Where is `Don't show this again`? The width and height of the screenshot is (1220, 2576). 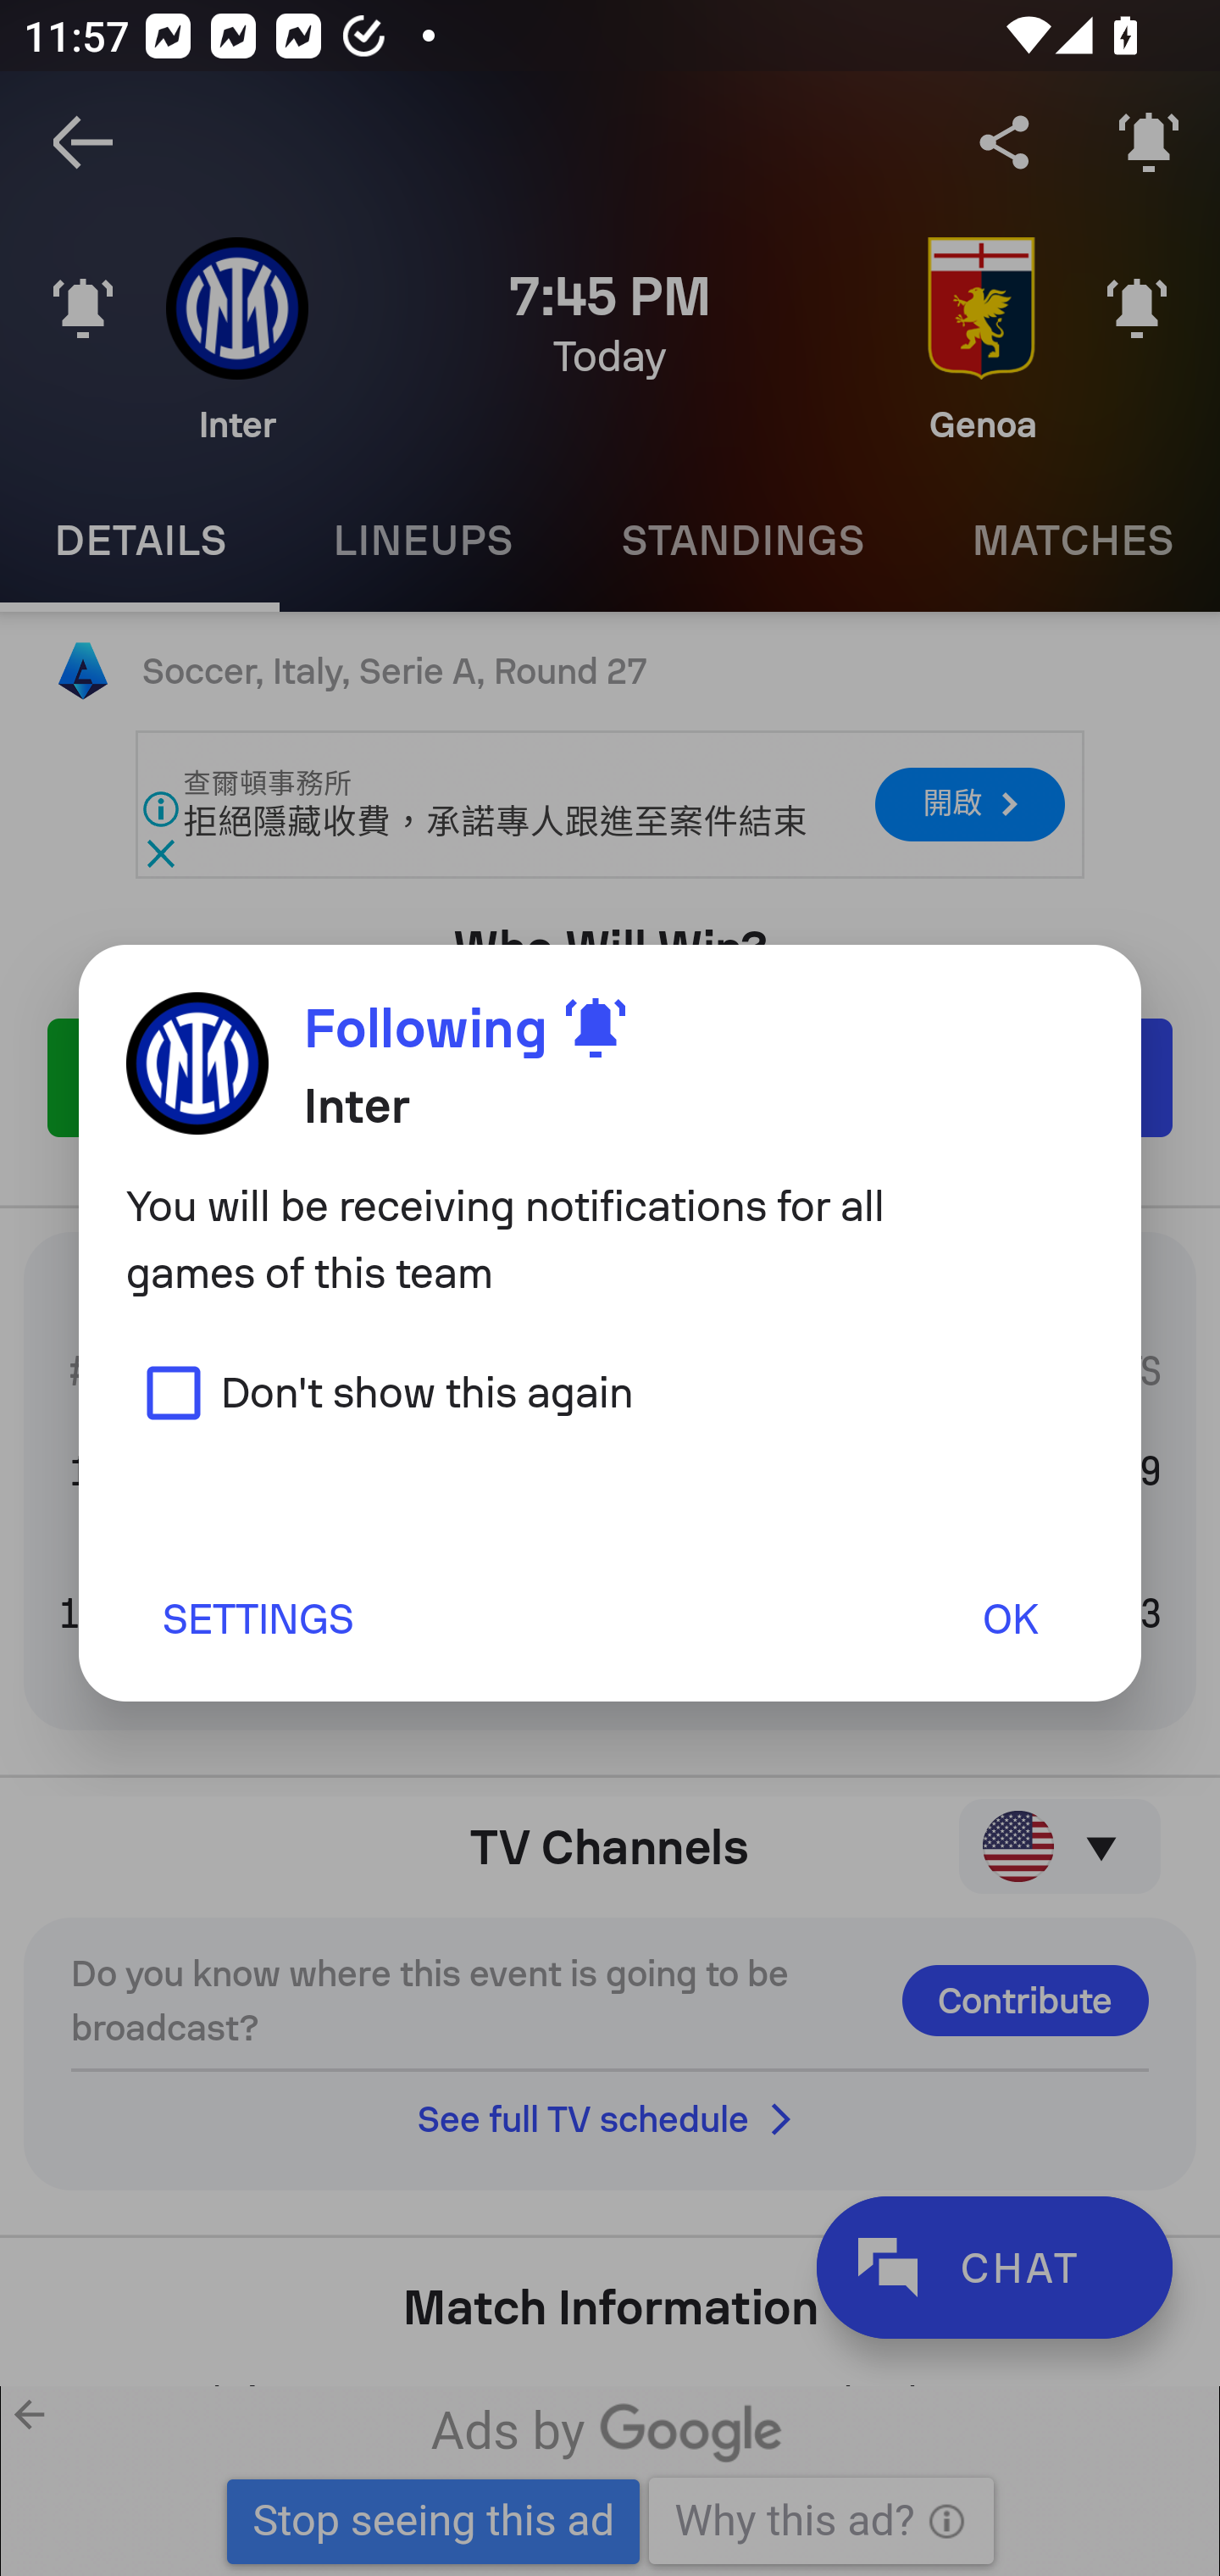
Don't show this again is located at coordinates (380, 1391).